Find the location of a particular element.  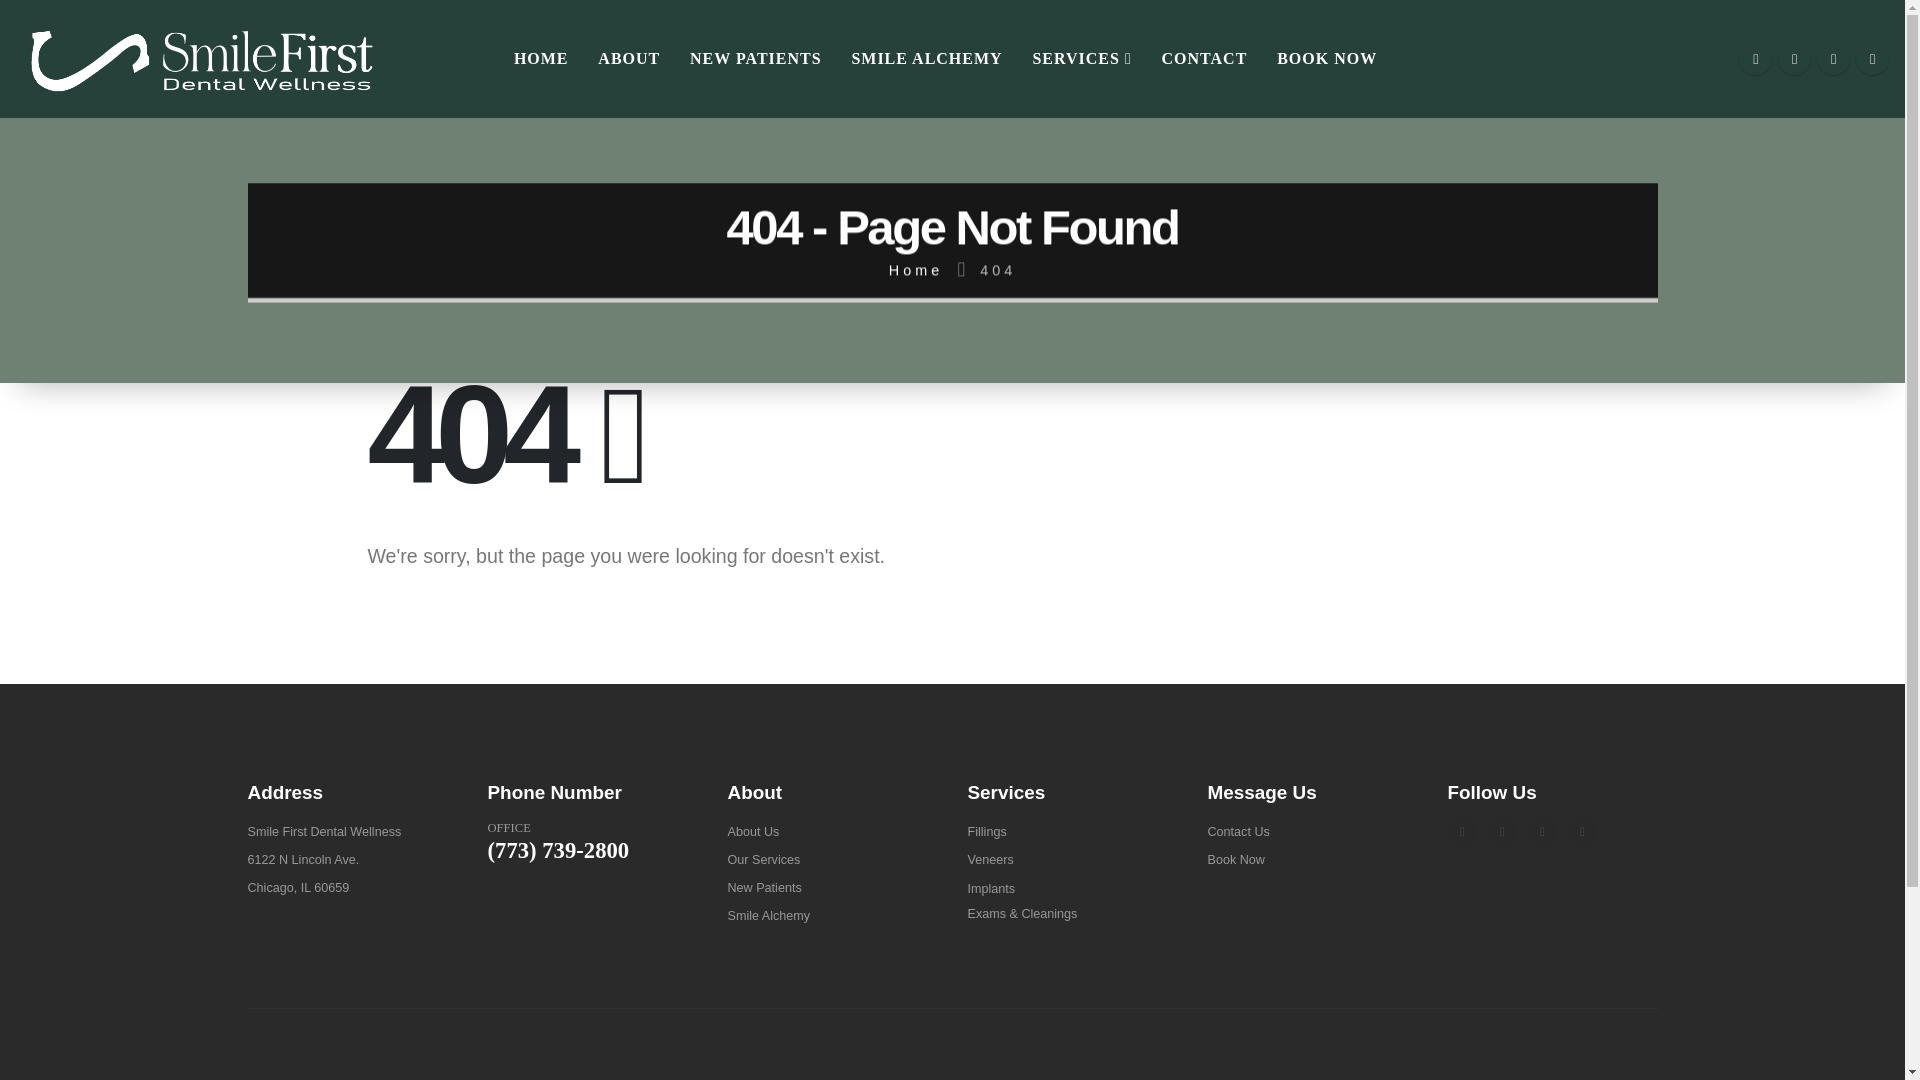

CONTACT is located at coordinates (1204, 58).